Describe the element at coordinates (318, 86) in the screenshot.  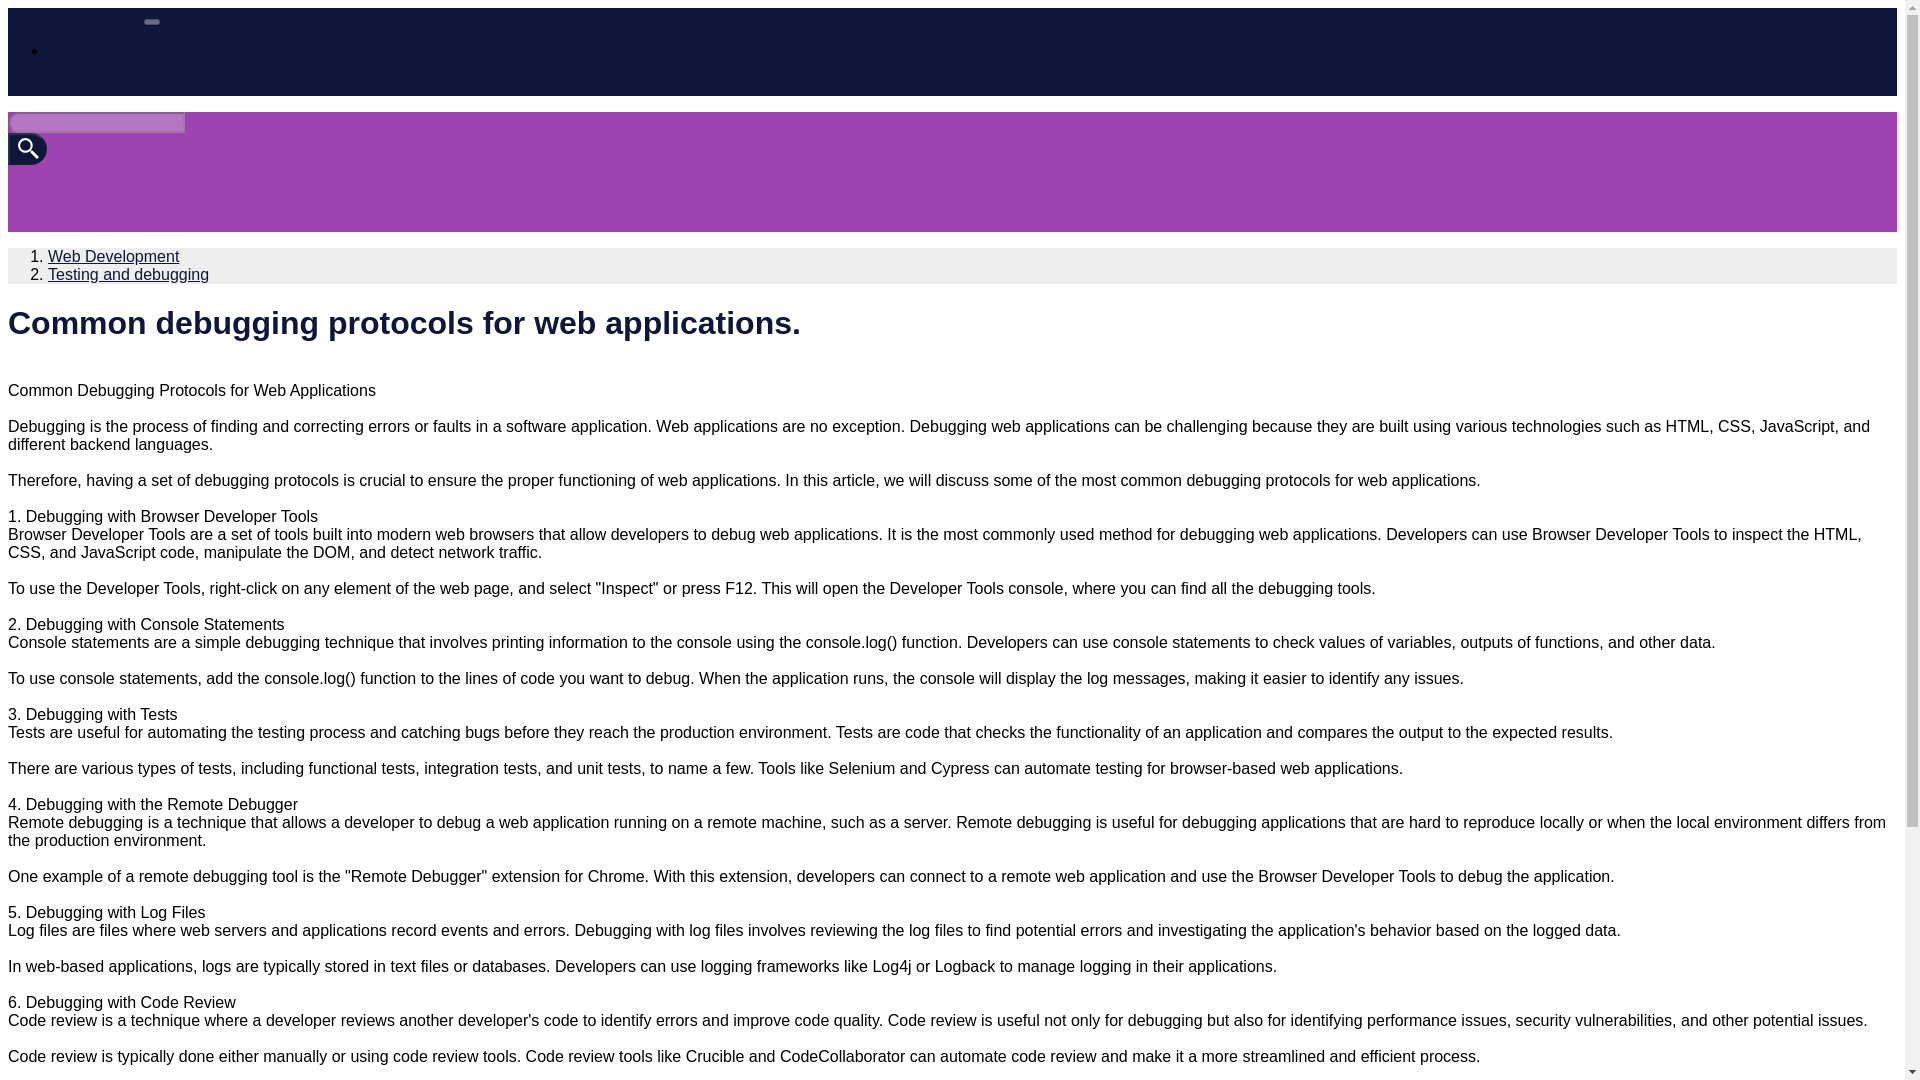
I see `Full-stack development` at that location.